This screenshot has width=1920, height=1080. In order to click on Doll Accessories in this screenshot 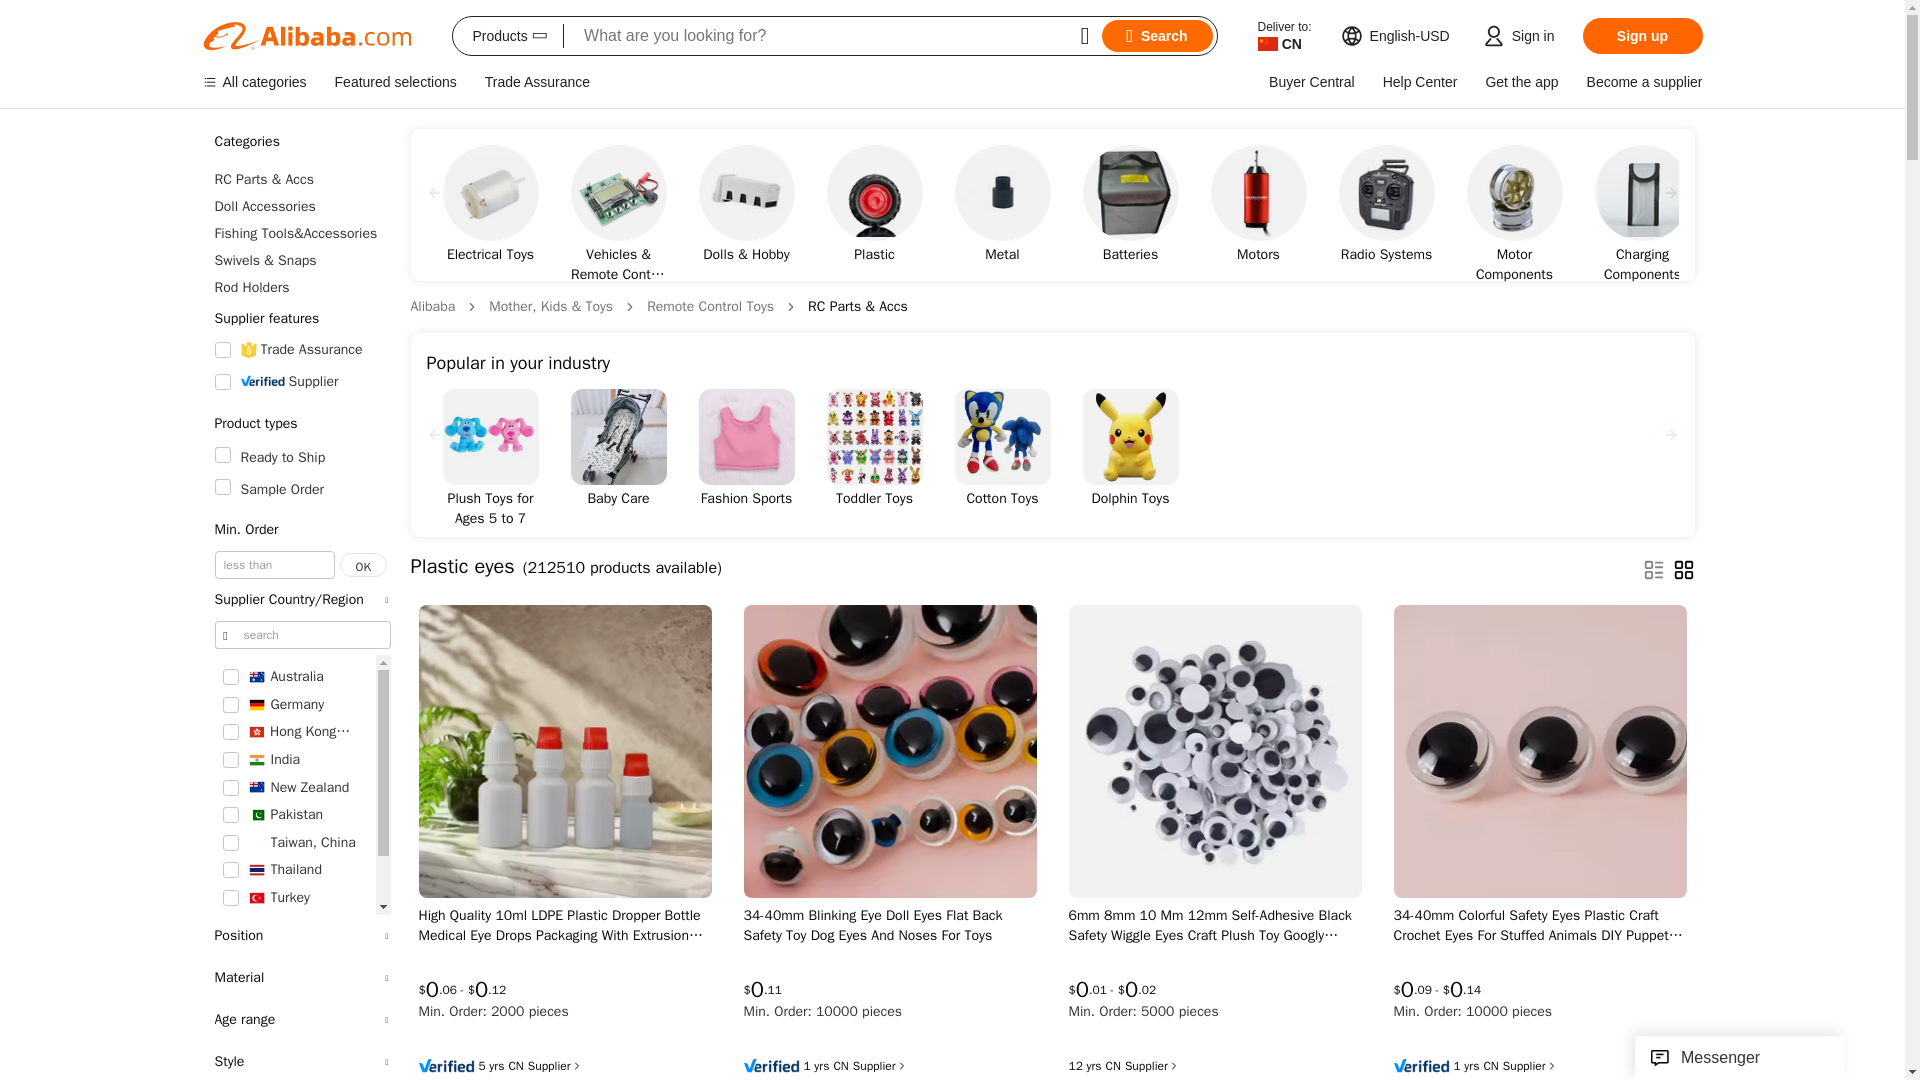, I will do `click(301, 206)`.